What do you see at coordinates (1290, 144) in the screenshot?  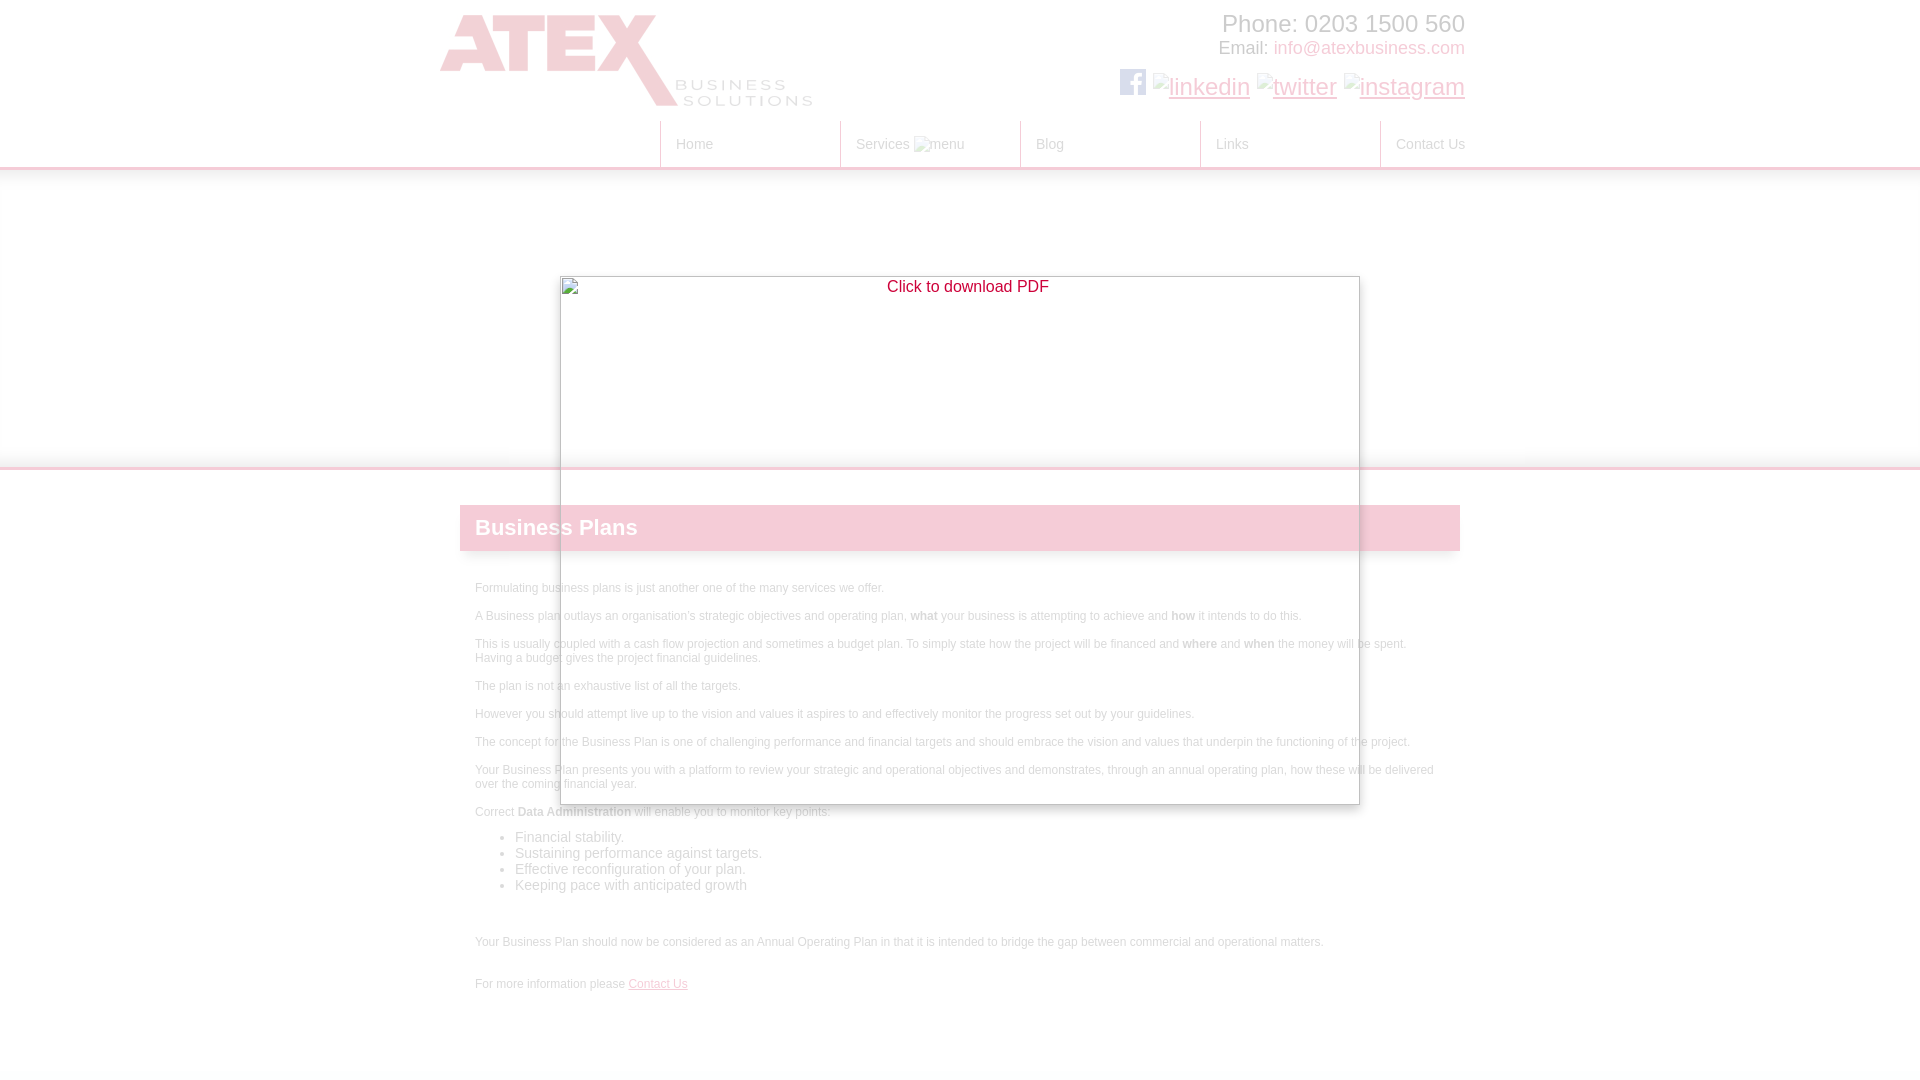 I see `Links` at bounding box center [1290, 144].